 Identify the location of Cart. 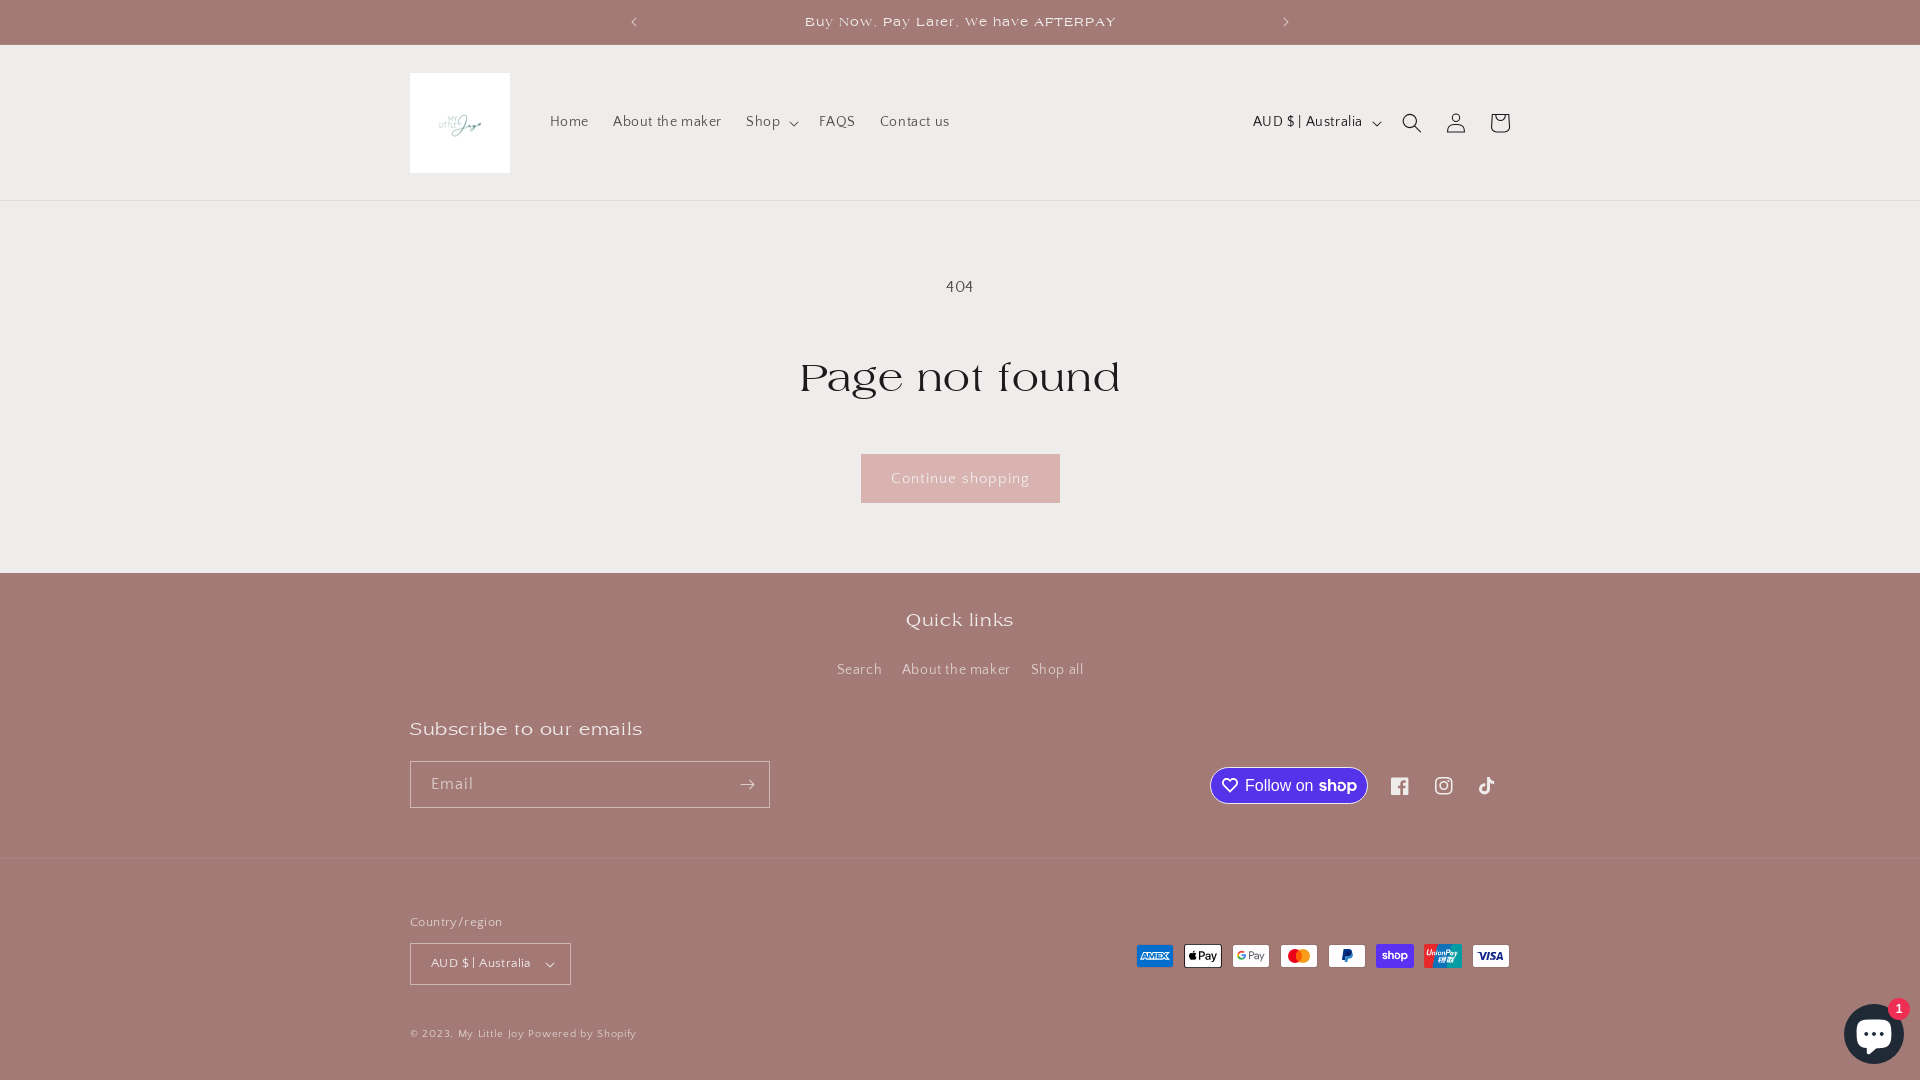
(1500, 122).